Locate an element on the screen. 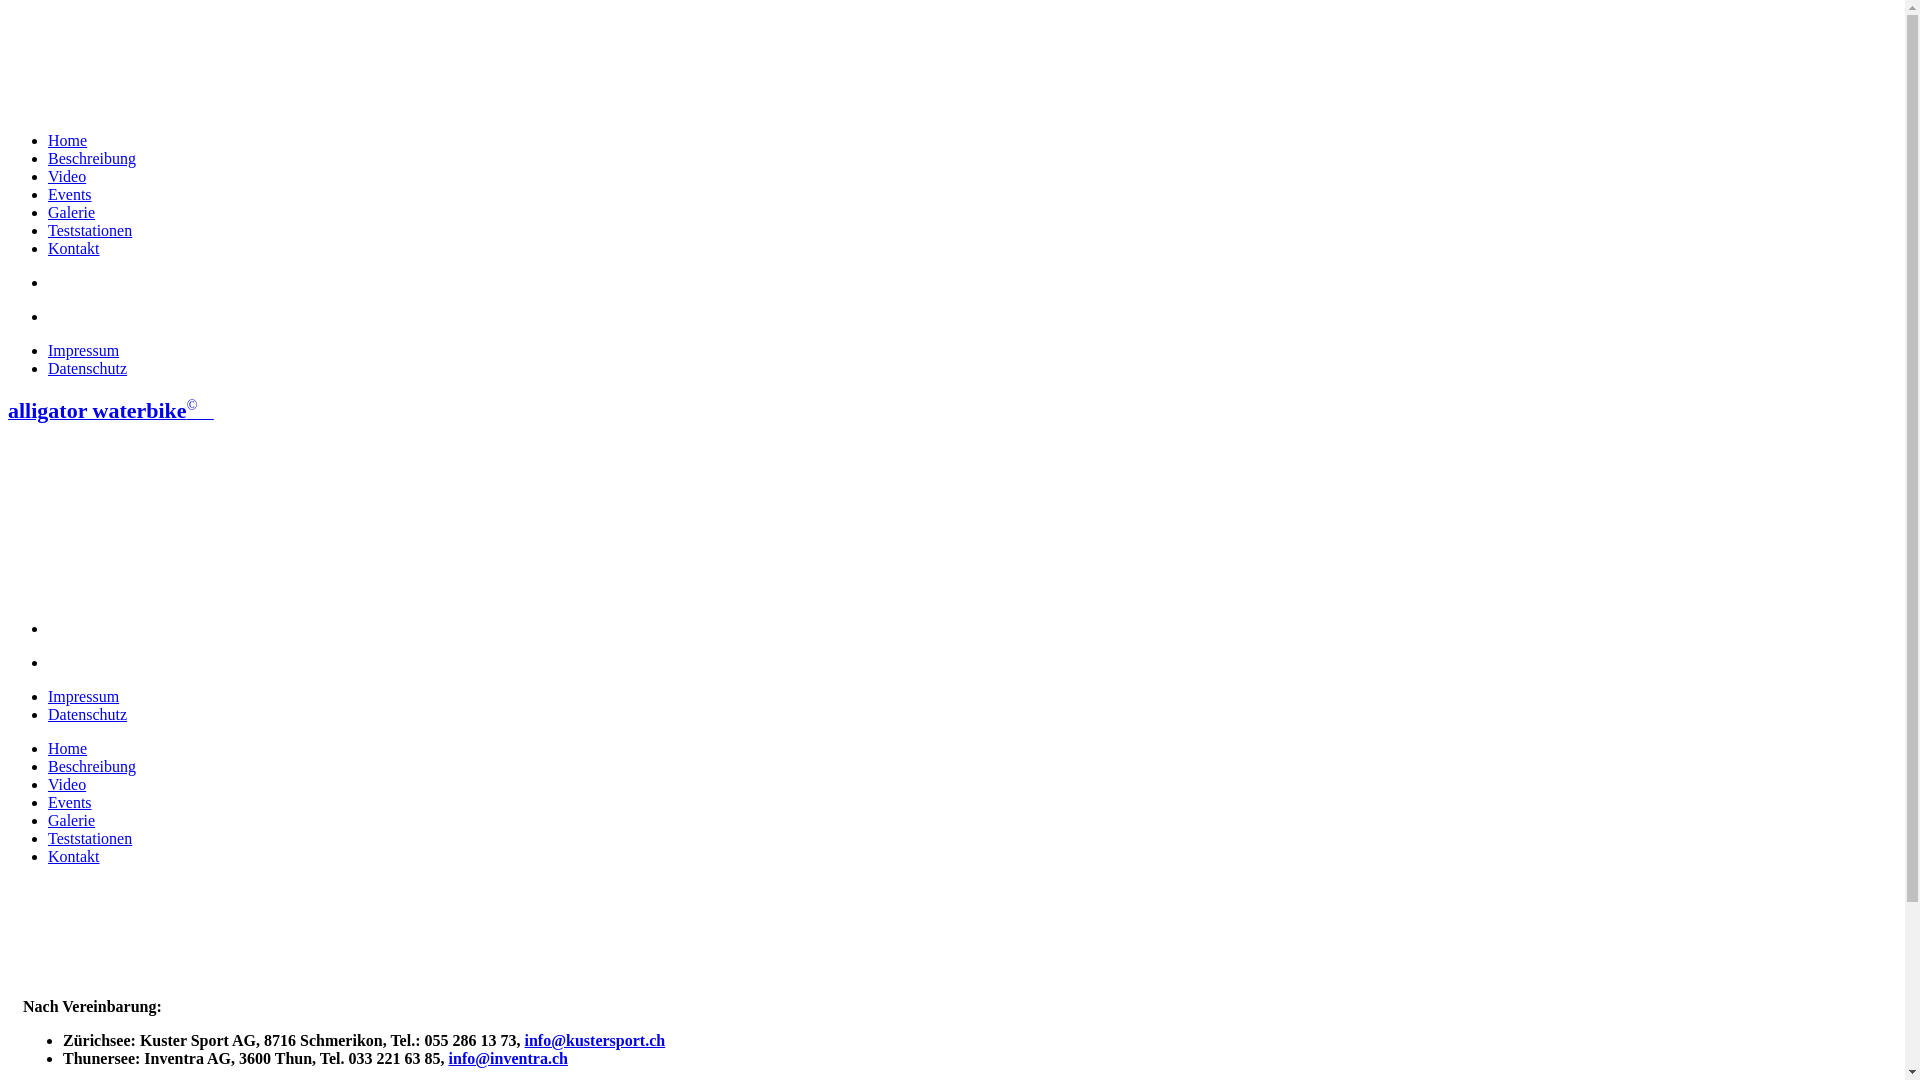  Galerie is located at coordinates (72, 212).